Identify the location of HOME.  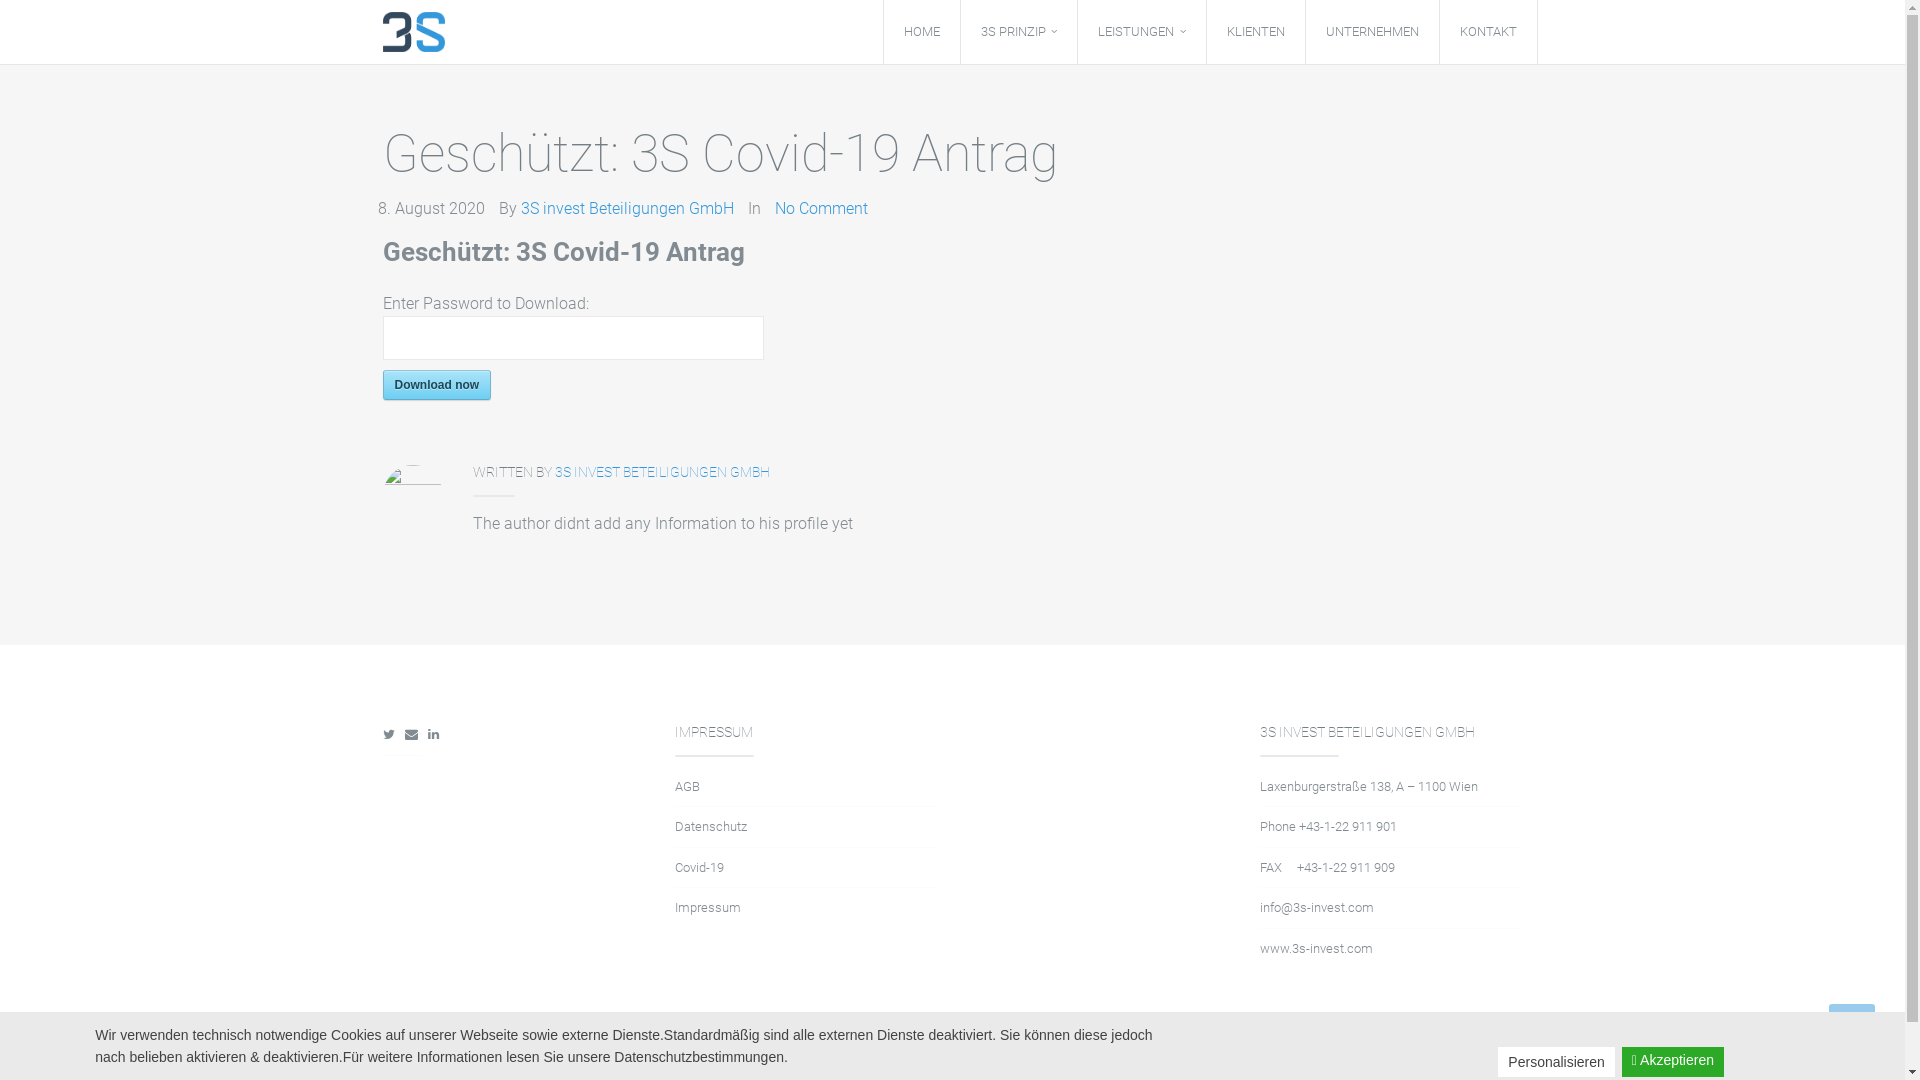
(922, 32).